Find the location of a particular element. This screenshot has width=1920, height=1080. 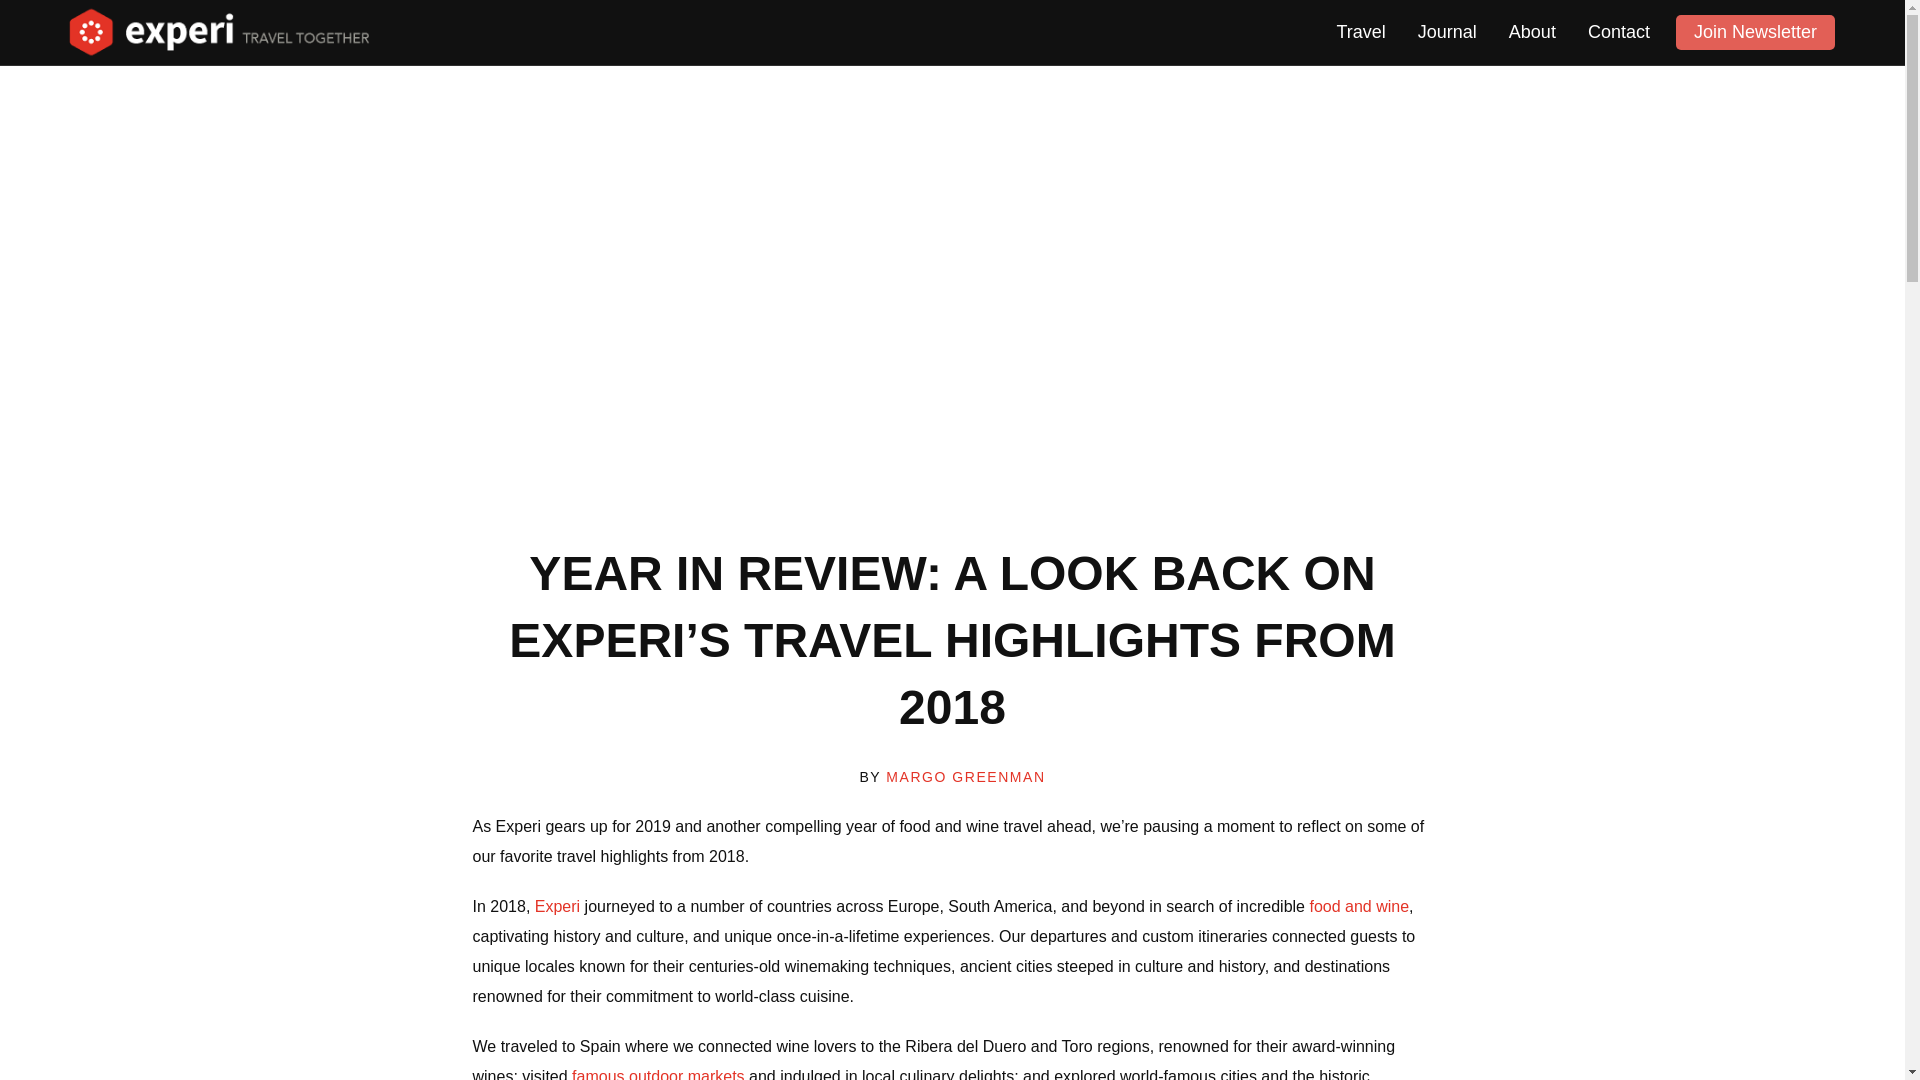

Travel is located at coordinates (1360, 32).